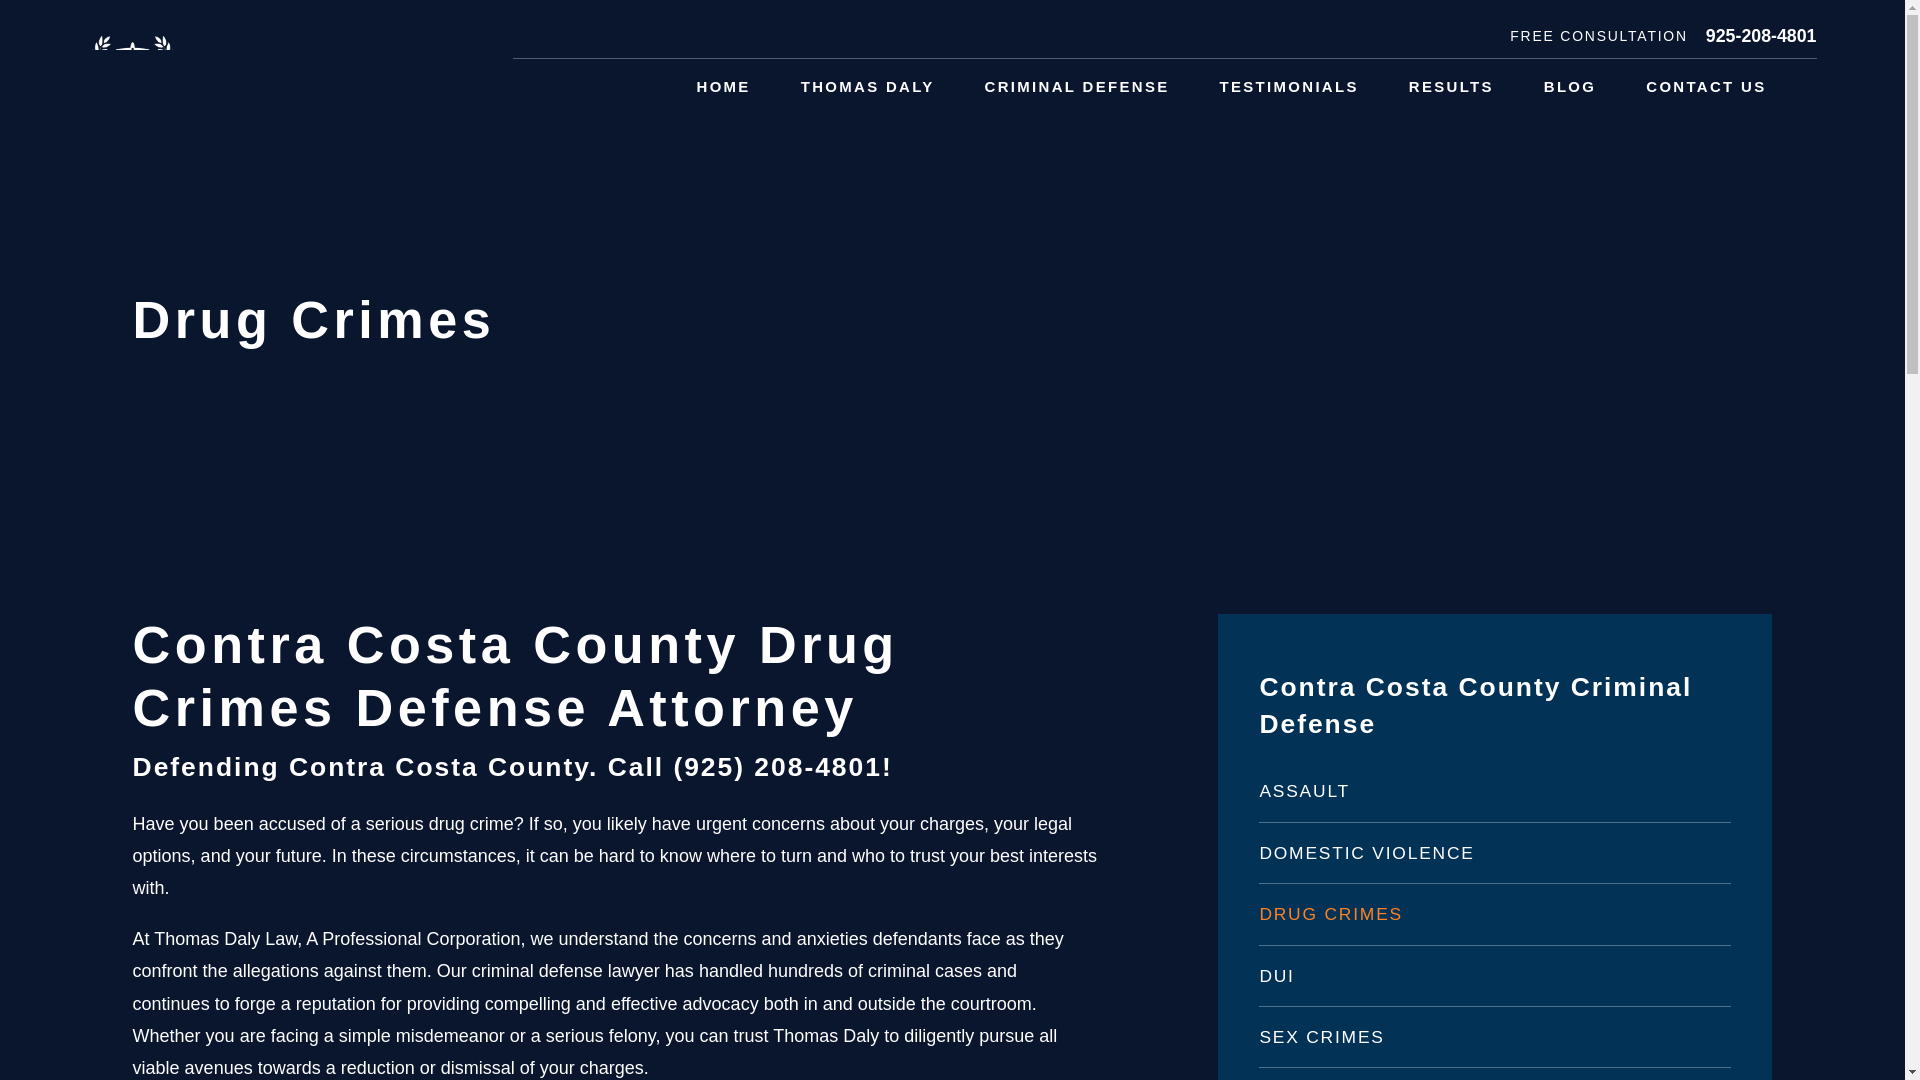 The width and height of the screenshot is (1920, 1080). Describe the element at coordinates (275, 66) in the screenshot. I see `Thomas Daly Law, A Professional Corporation` at that location.